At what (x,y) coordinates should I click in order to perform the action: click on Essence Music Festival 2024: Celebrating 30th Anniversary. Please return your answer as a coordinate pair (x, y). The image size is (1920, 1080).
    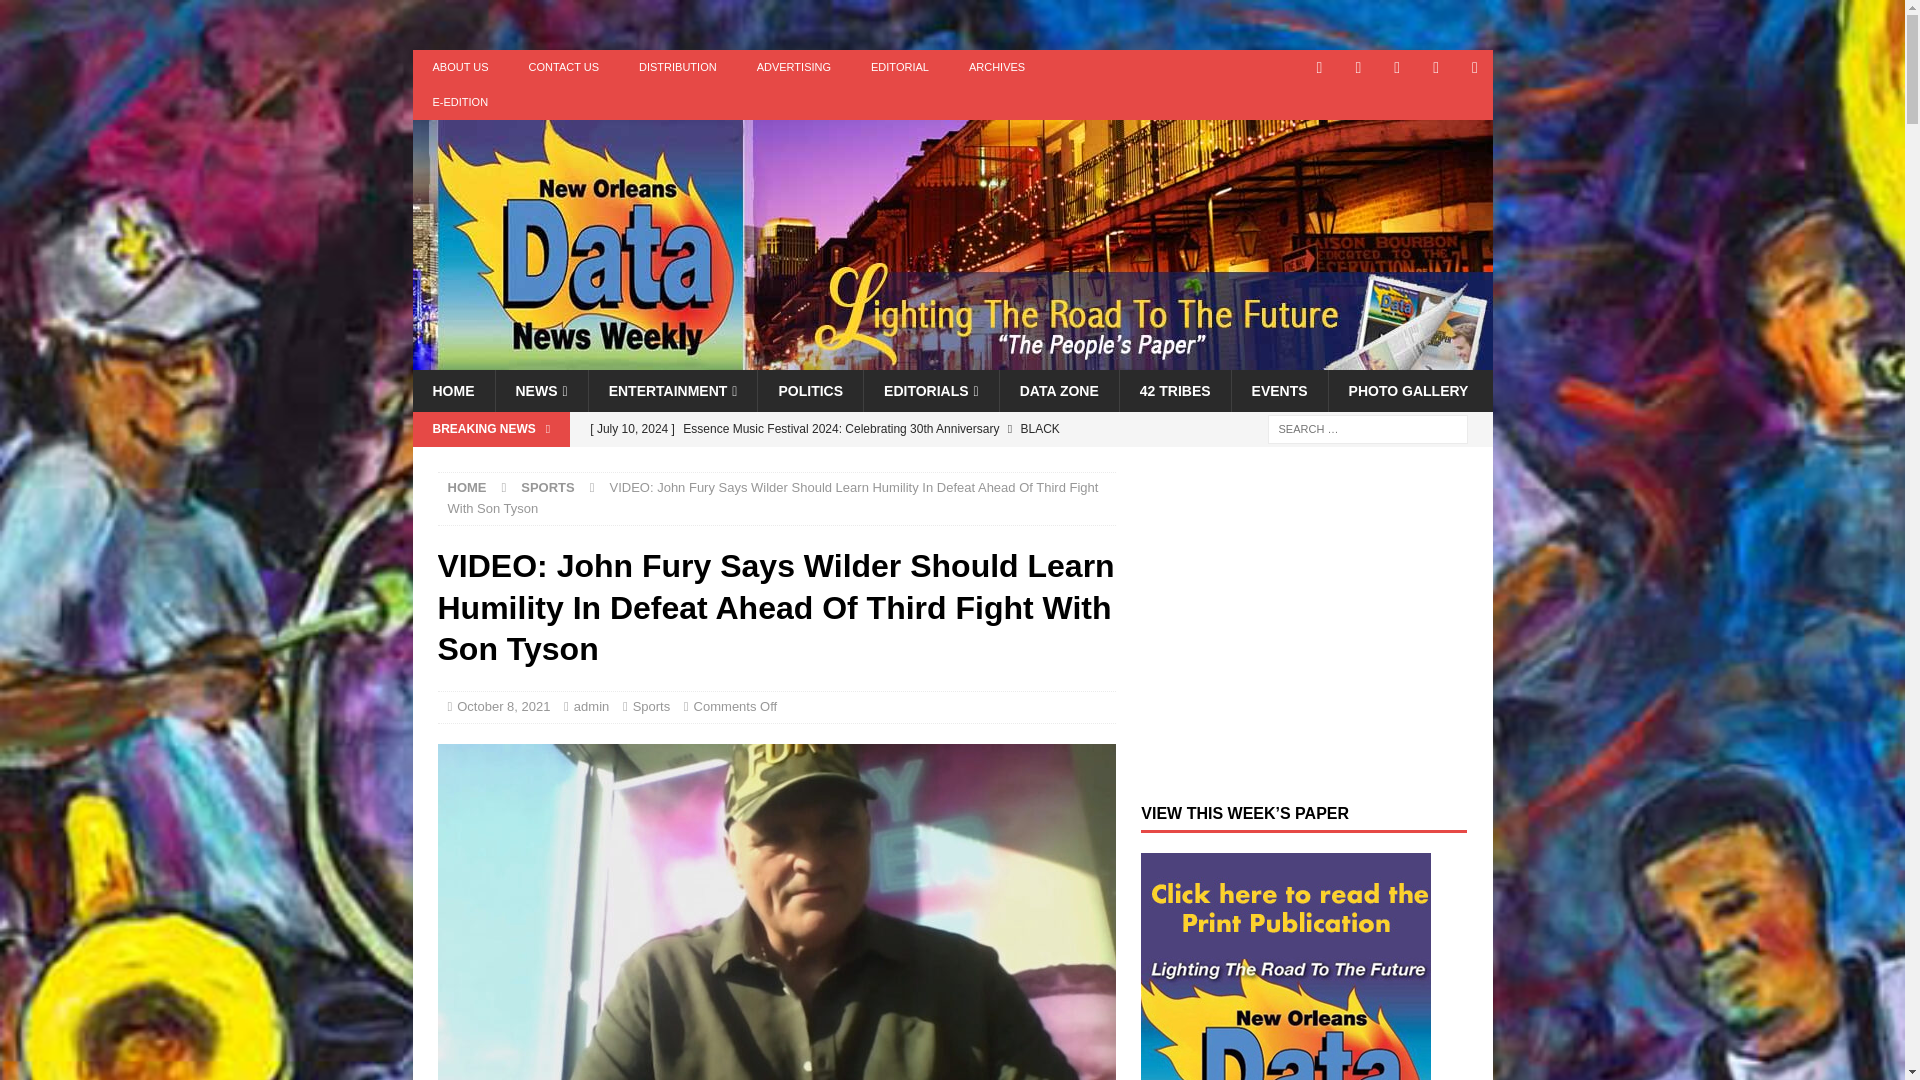
    Looking at the image, I should click on (846, 445).